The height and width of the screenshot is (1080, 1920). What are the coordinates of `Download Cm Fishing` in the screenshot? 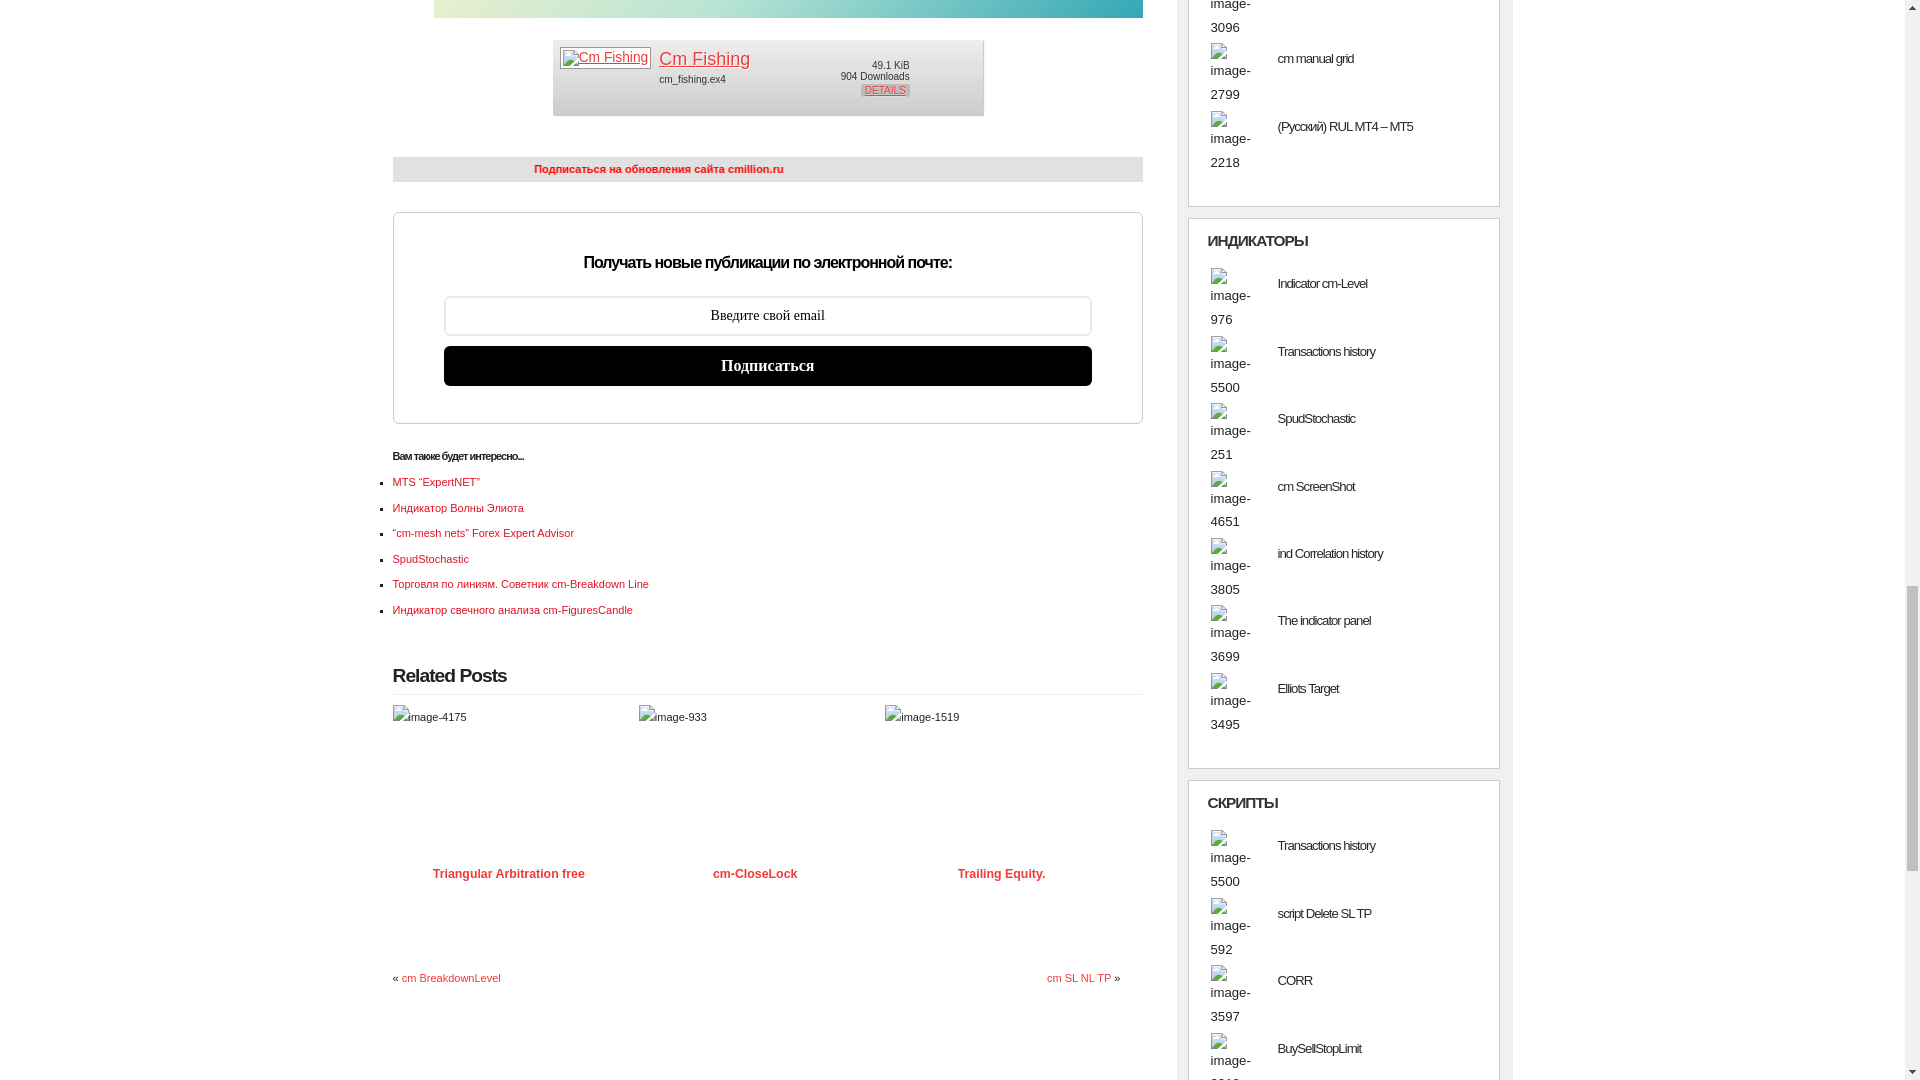 It's located at (605, 53).